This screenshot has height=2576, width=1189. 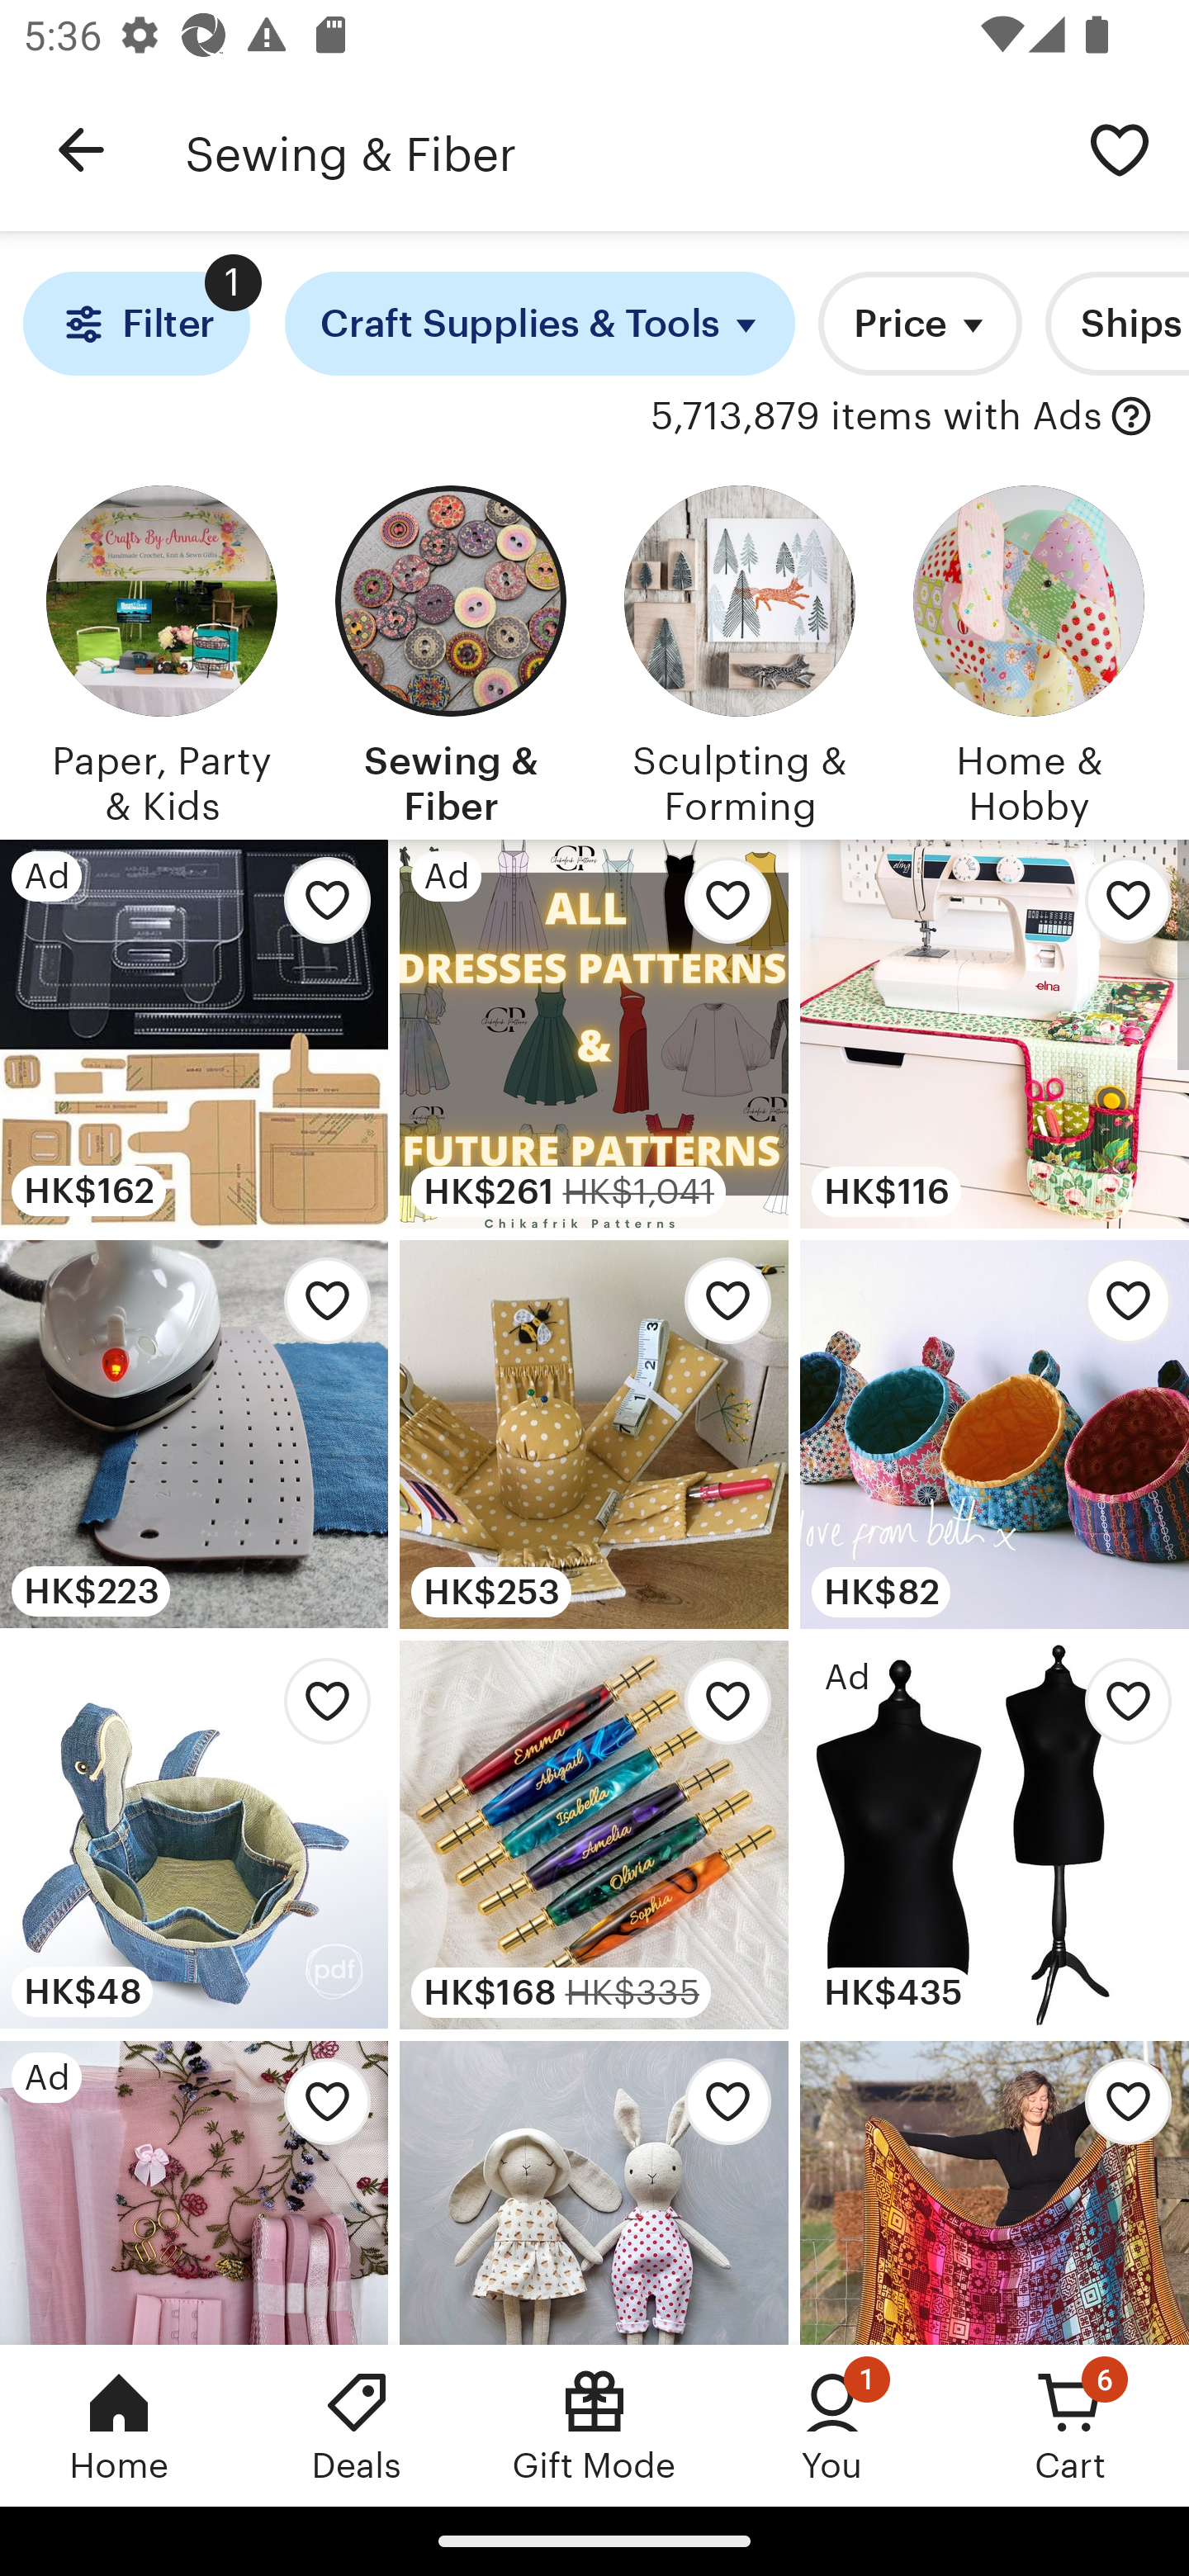 What do you see at coordinates (1120, 149) in the screenshot?
I see `Save search` at bounding box center [1120, 149].